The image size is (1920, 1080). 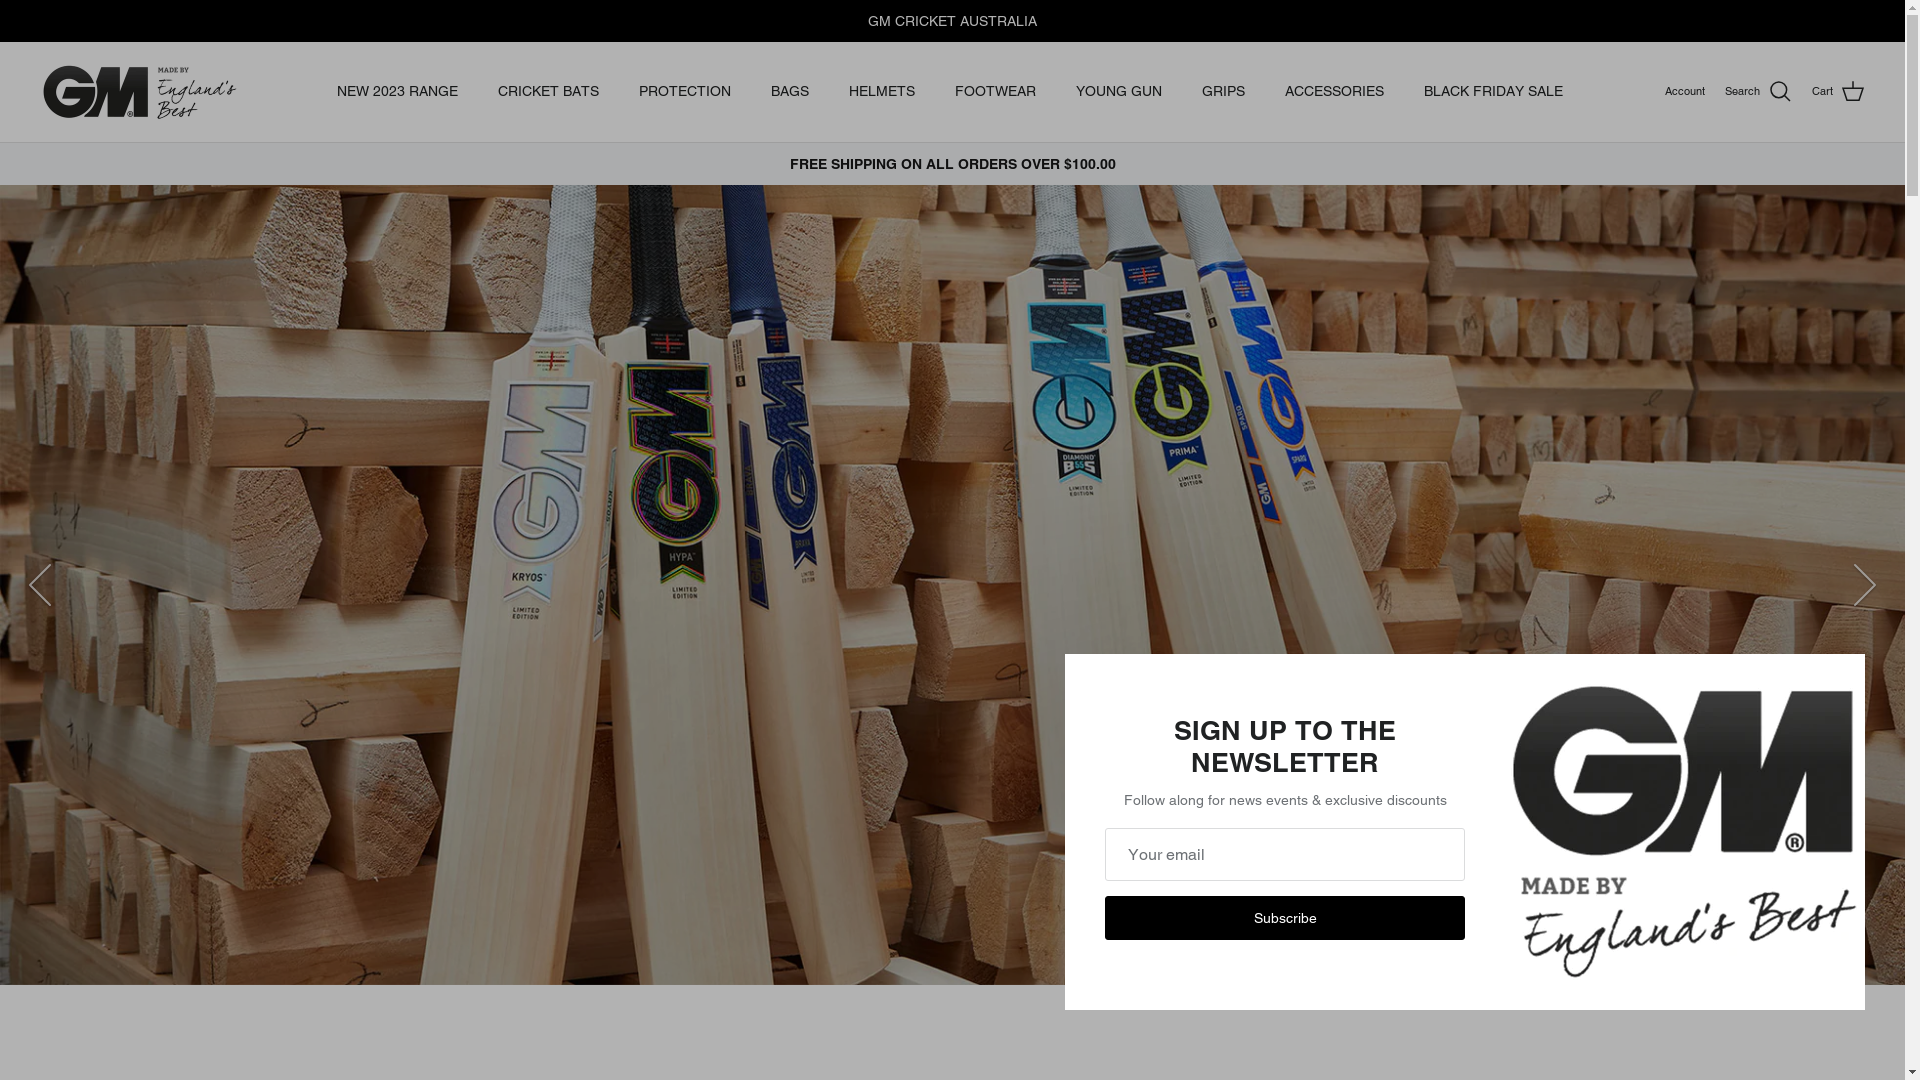 What do you see at coordinates (1334, 92) in the screenshot?
I see `ACCESSORIES` at bounding box center [1334, 92].